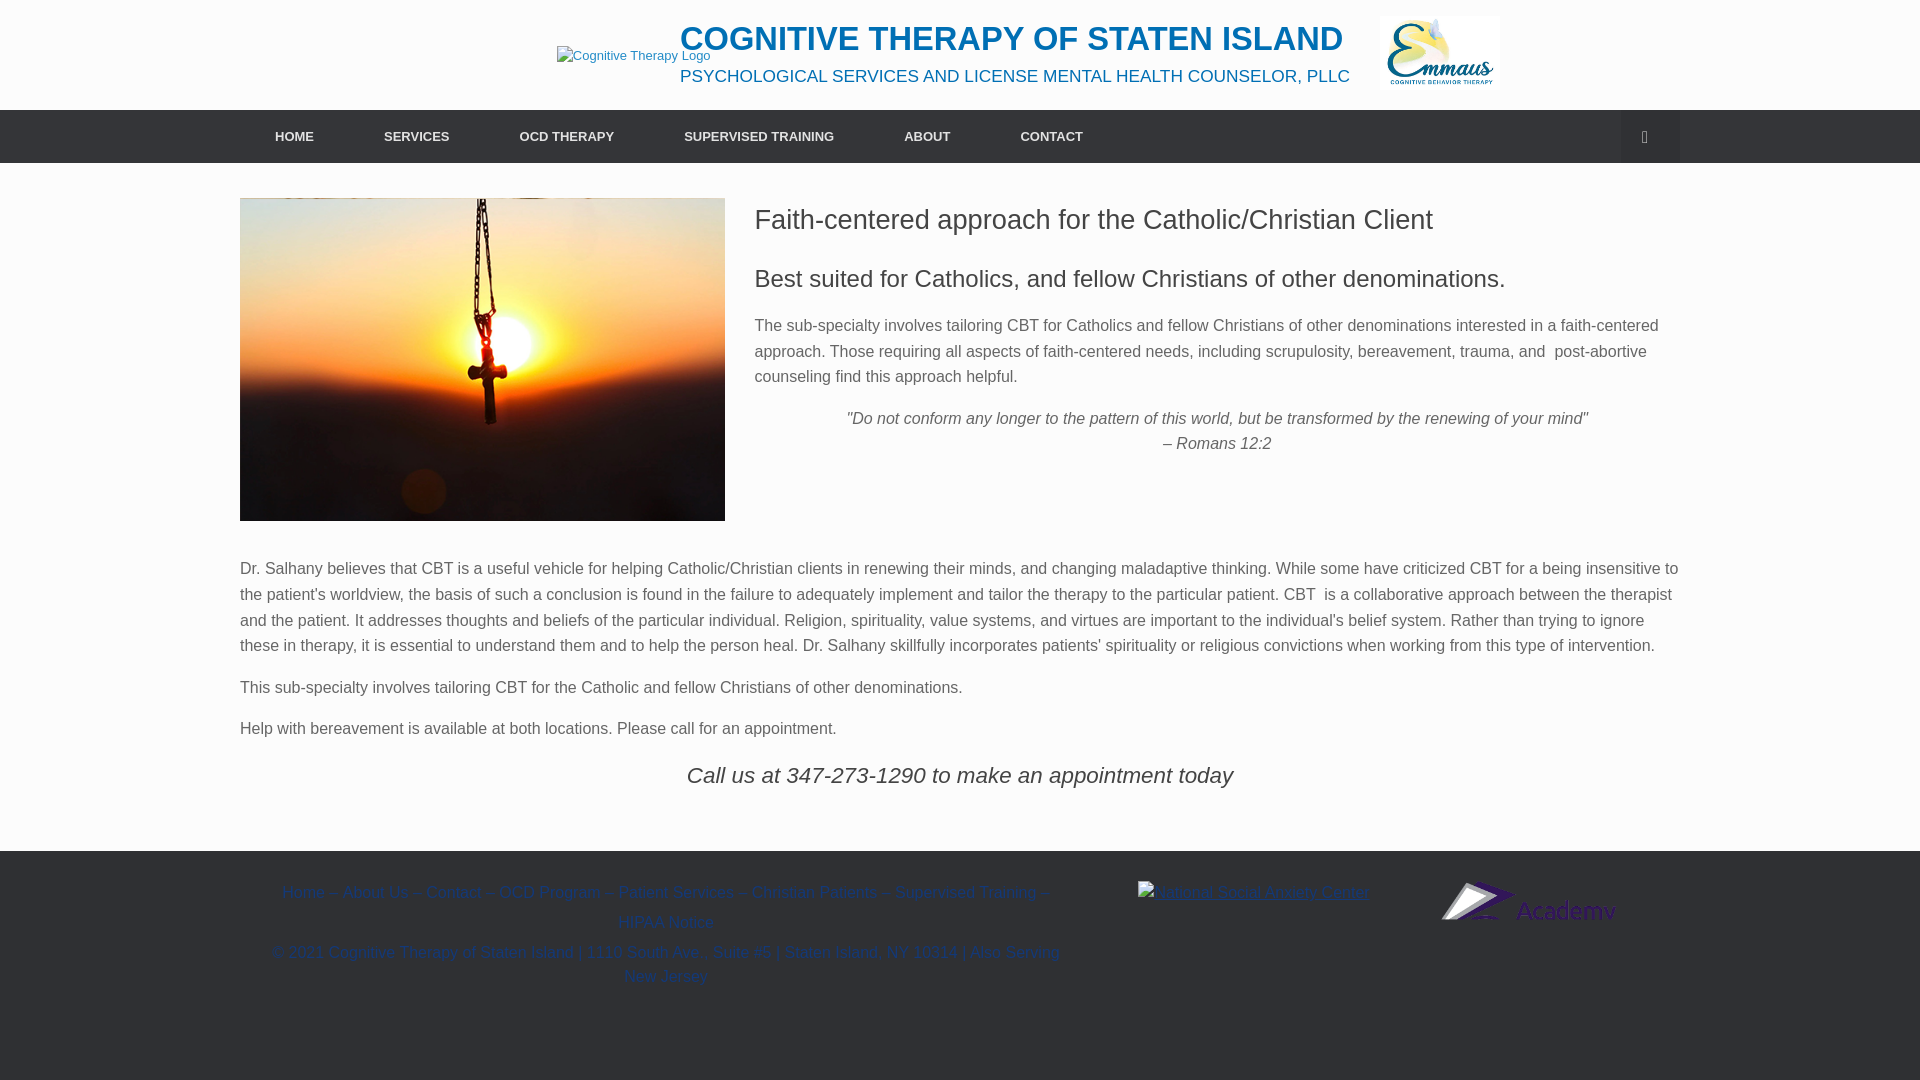 This screenshot has width=1920, height=1080. I want to click on ABOUT, so click(926, 136).